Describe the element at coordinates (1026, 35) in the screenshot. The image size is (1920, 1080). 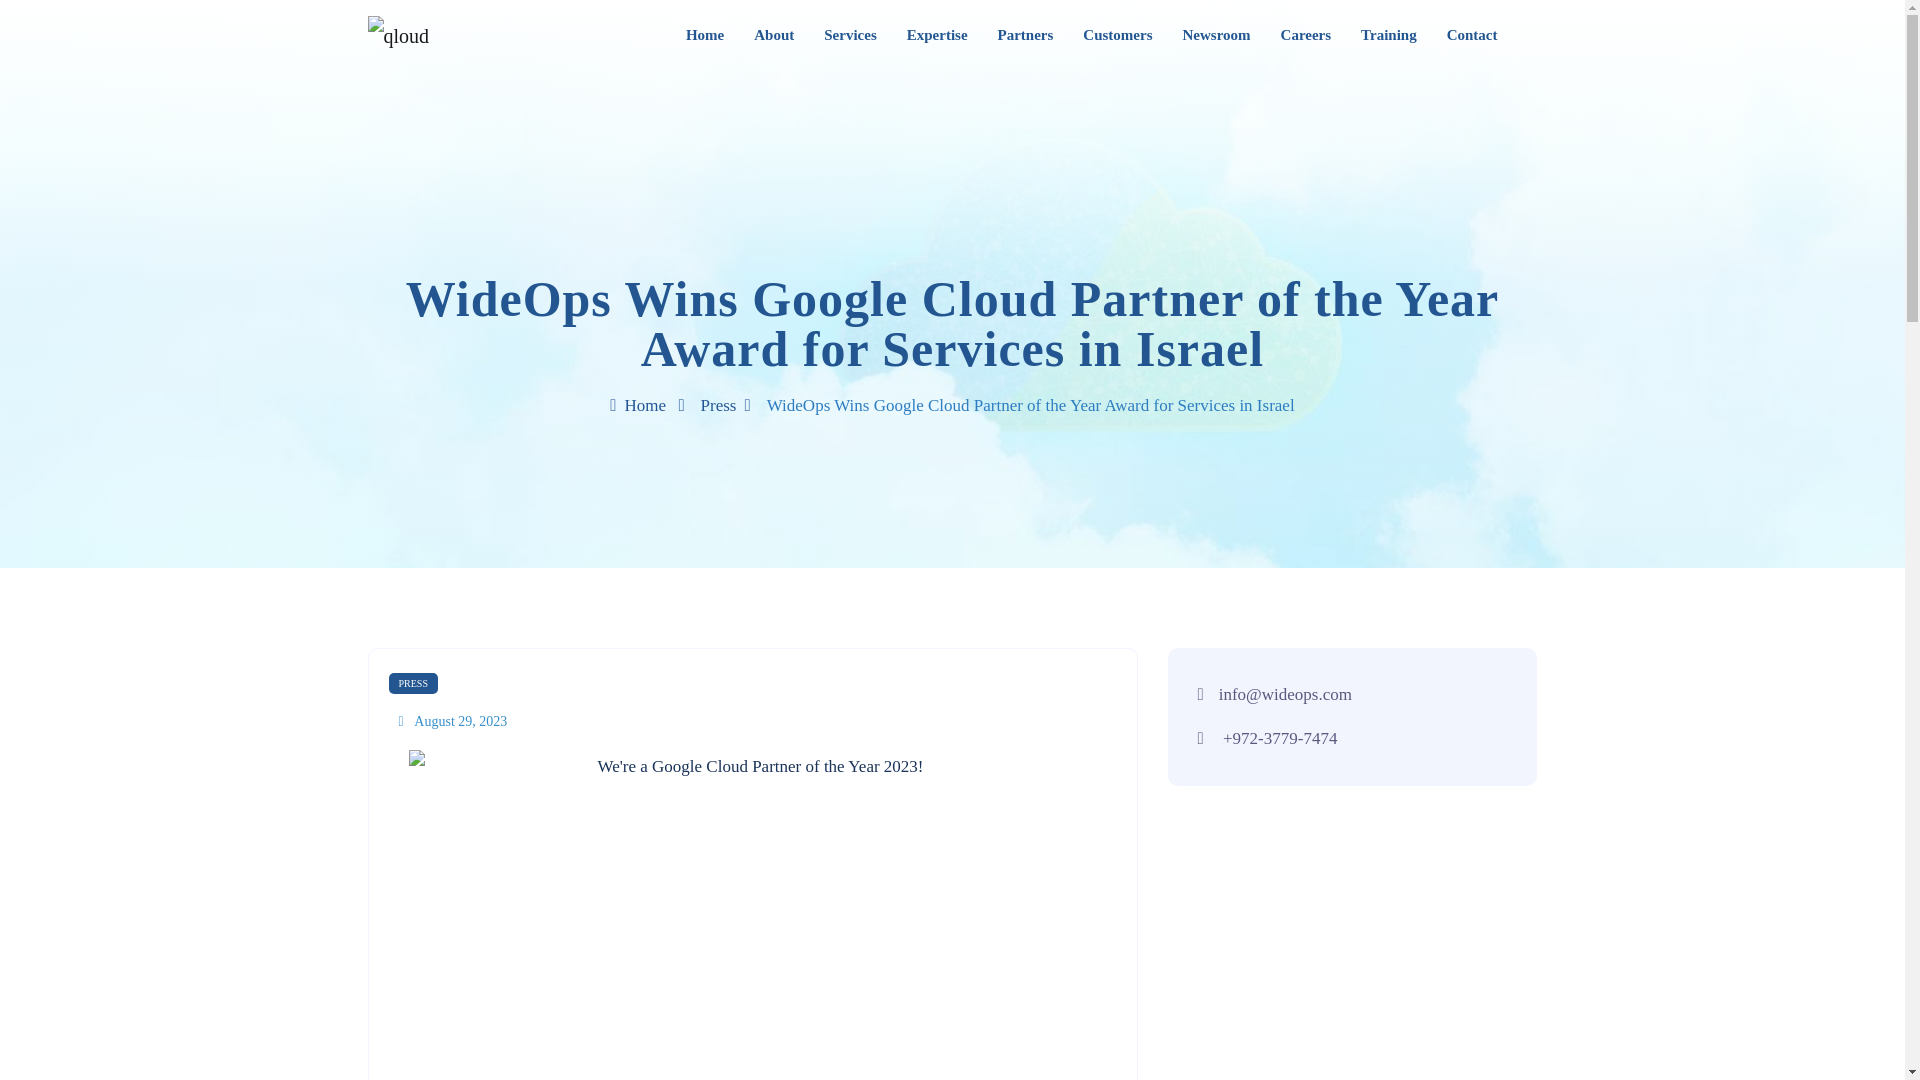
I see `Partners` at that location.